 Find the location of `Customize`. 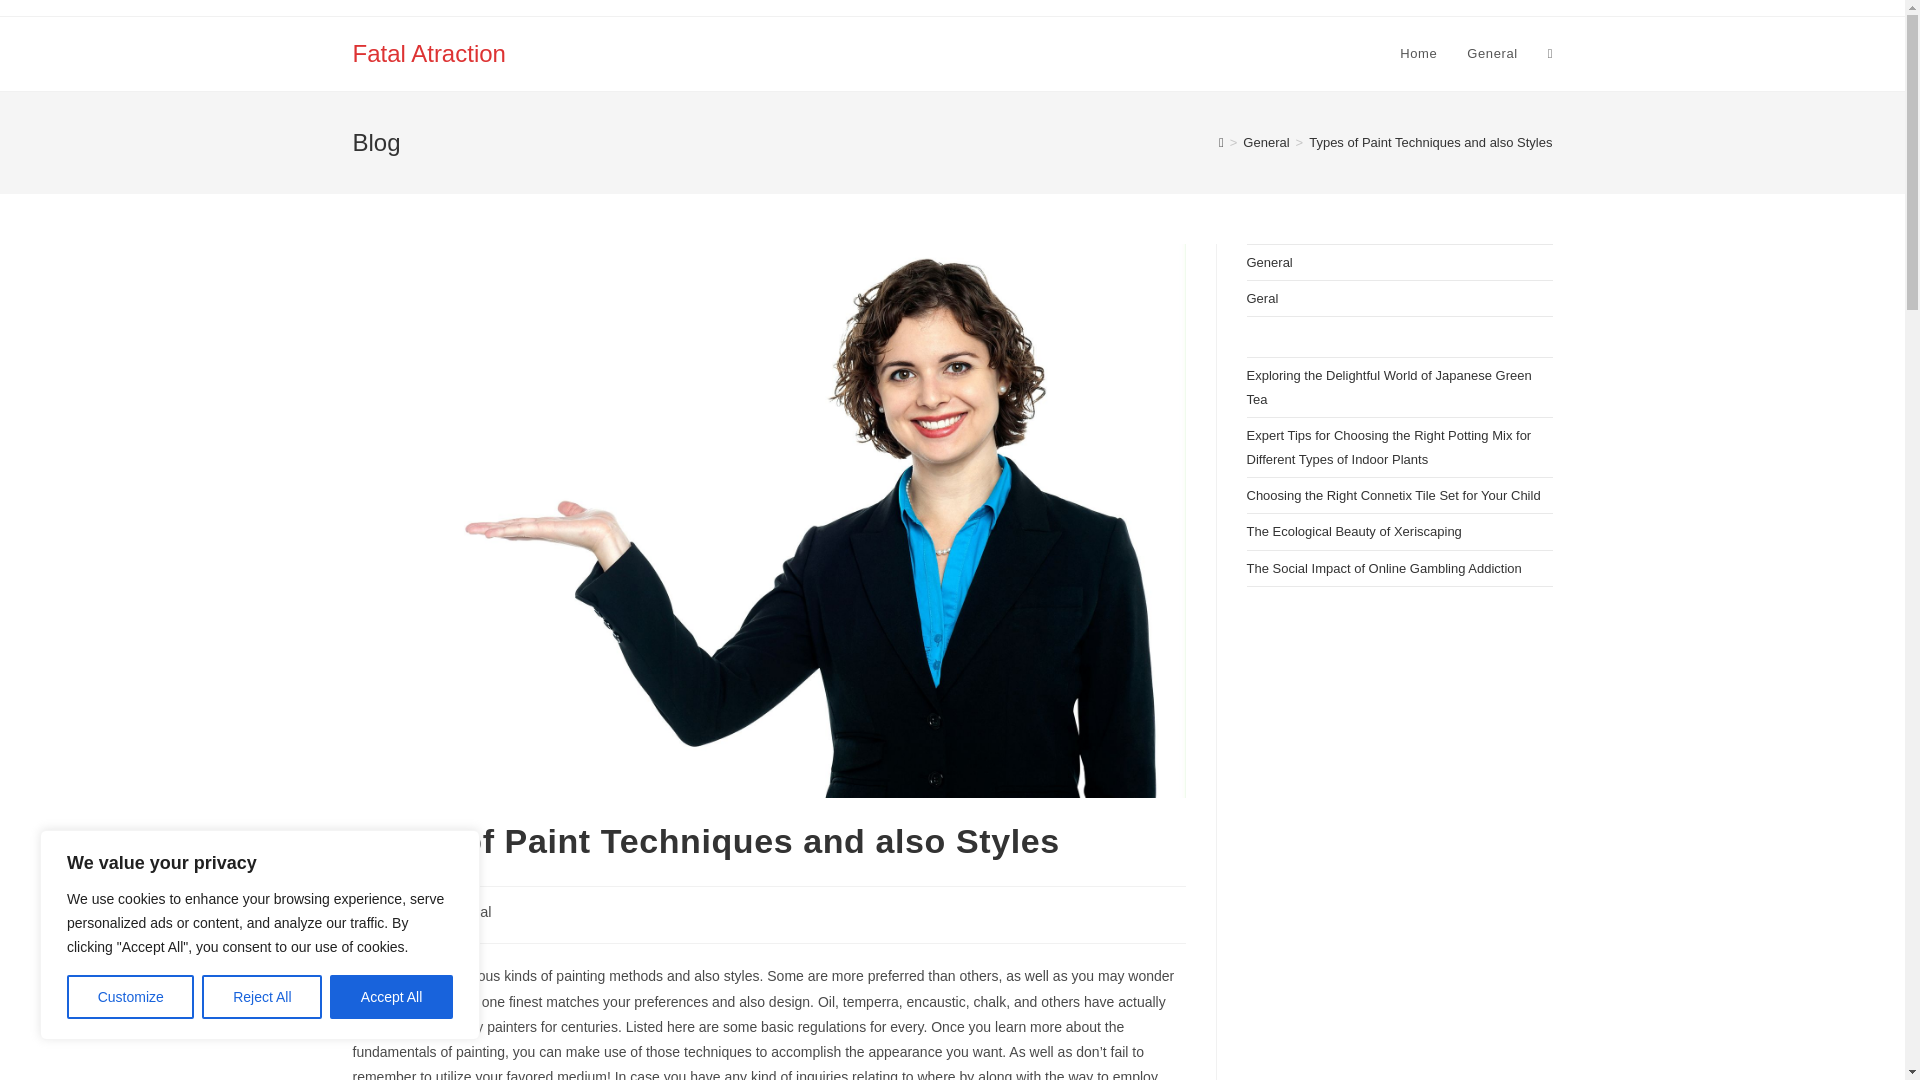

Customize is located at coordinates (130, 997).